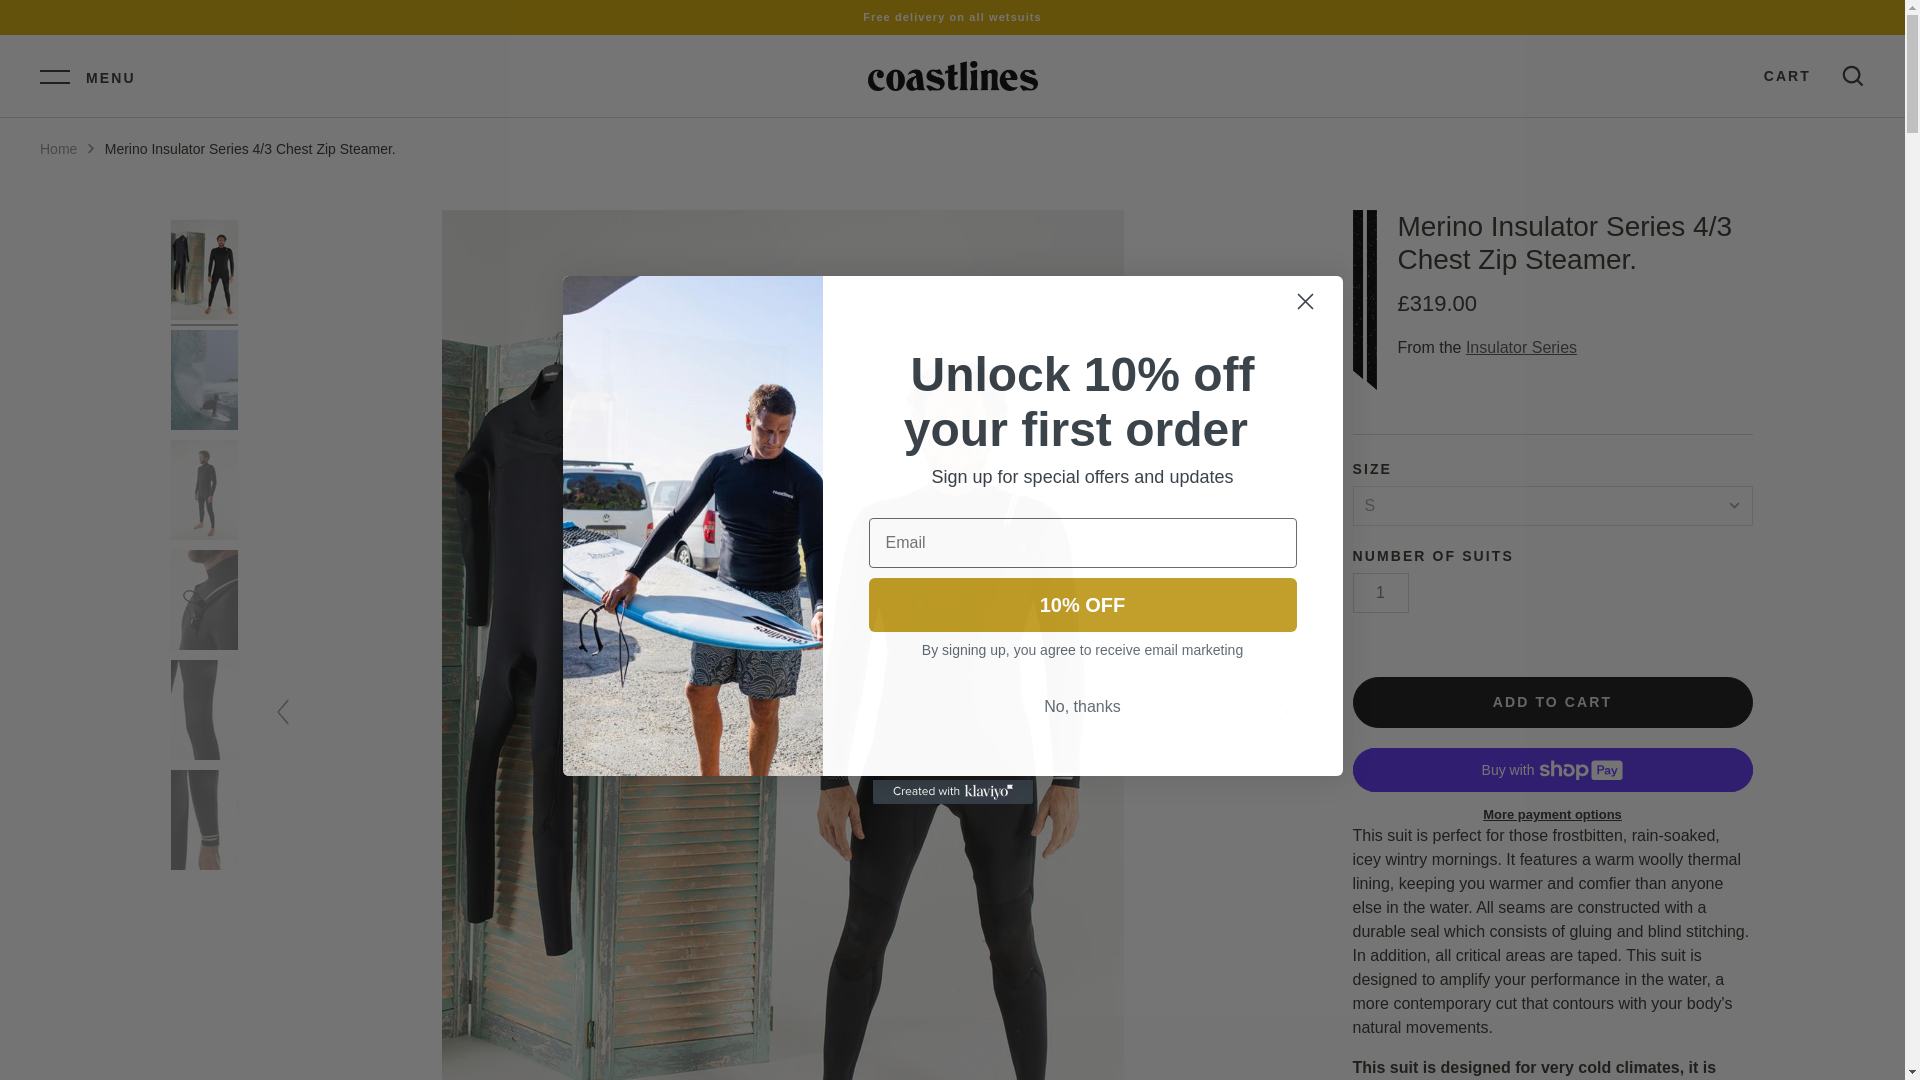 The height and width of the screenshot is (1080, 1920). Describe the element at coordinates (205, 822) in the screenshot. I see `Sealed cuff on a thermal coastlines wetsuit` at that location.